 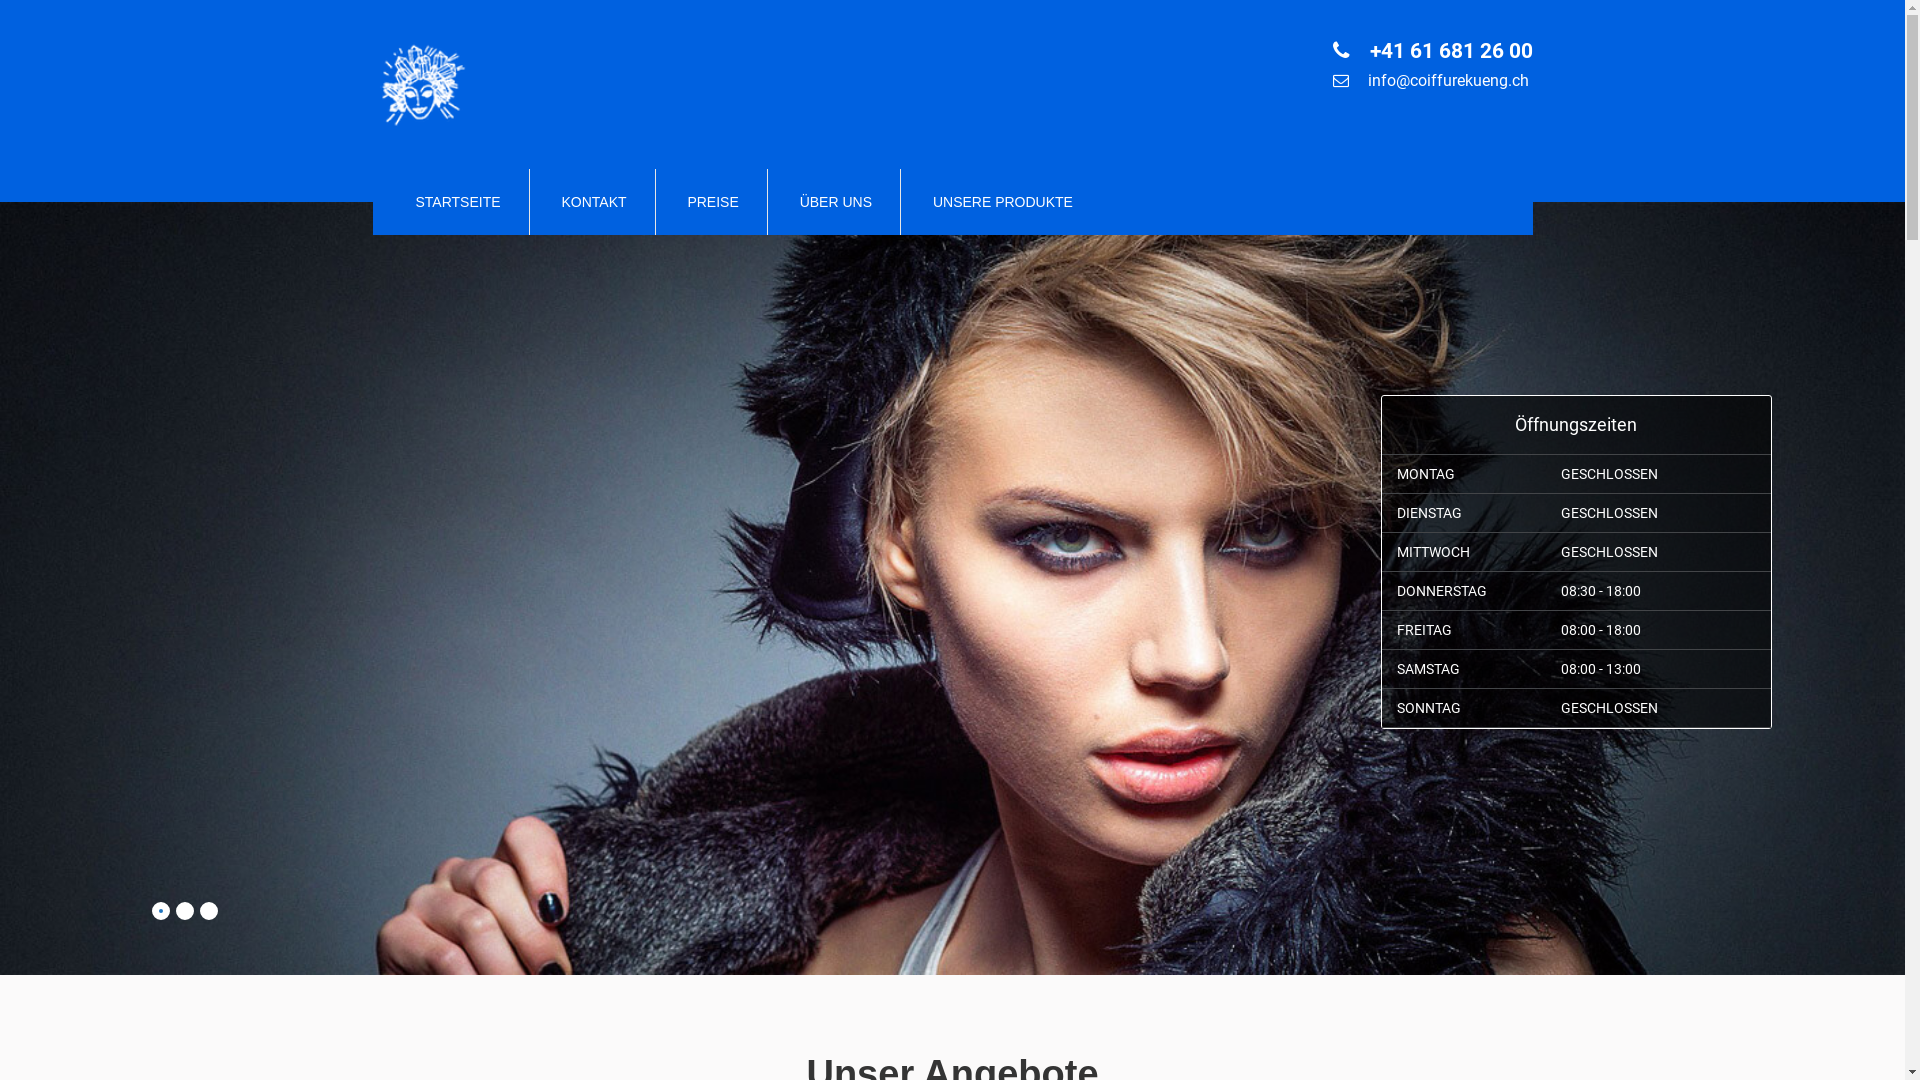 What do you see at coordinates (209, 911) in the screenshot?
I see `3` at bounding box center [209, 911].